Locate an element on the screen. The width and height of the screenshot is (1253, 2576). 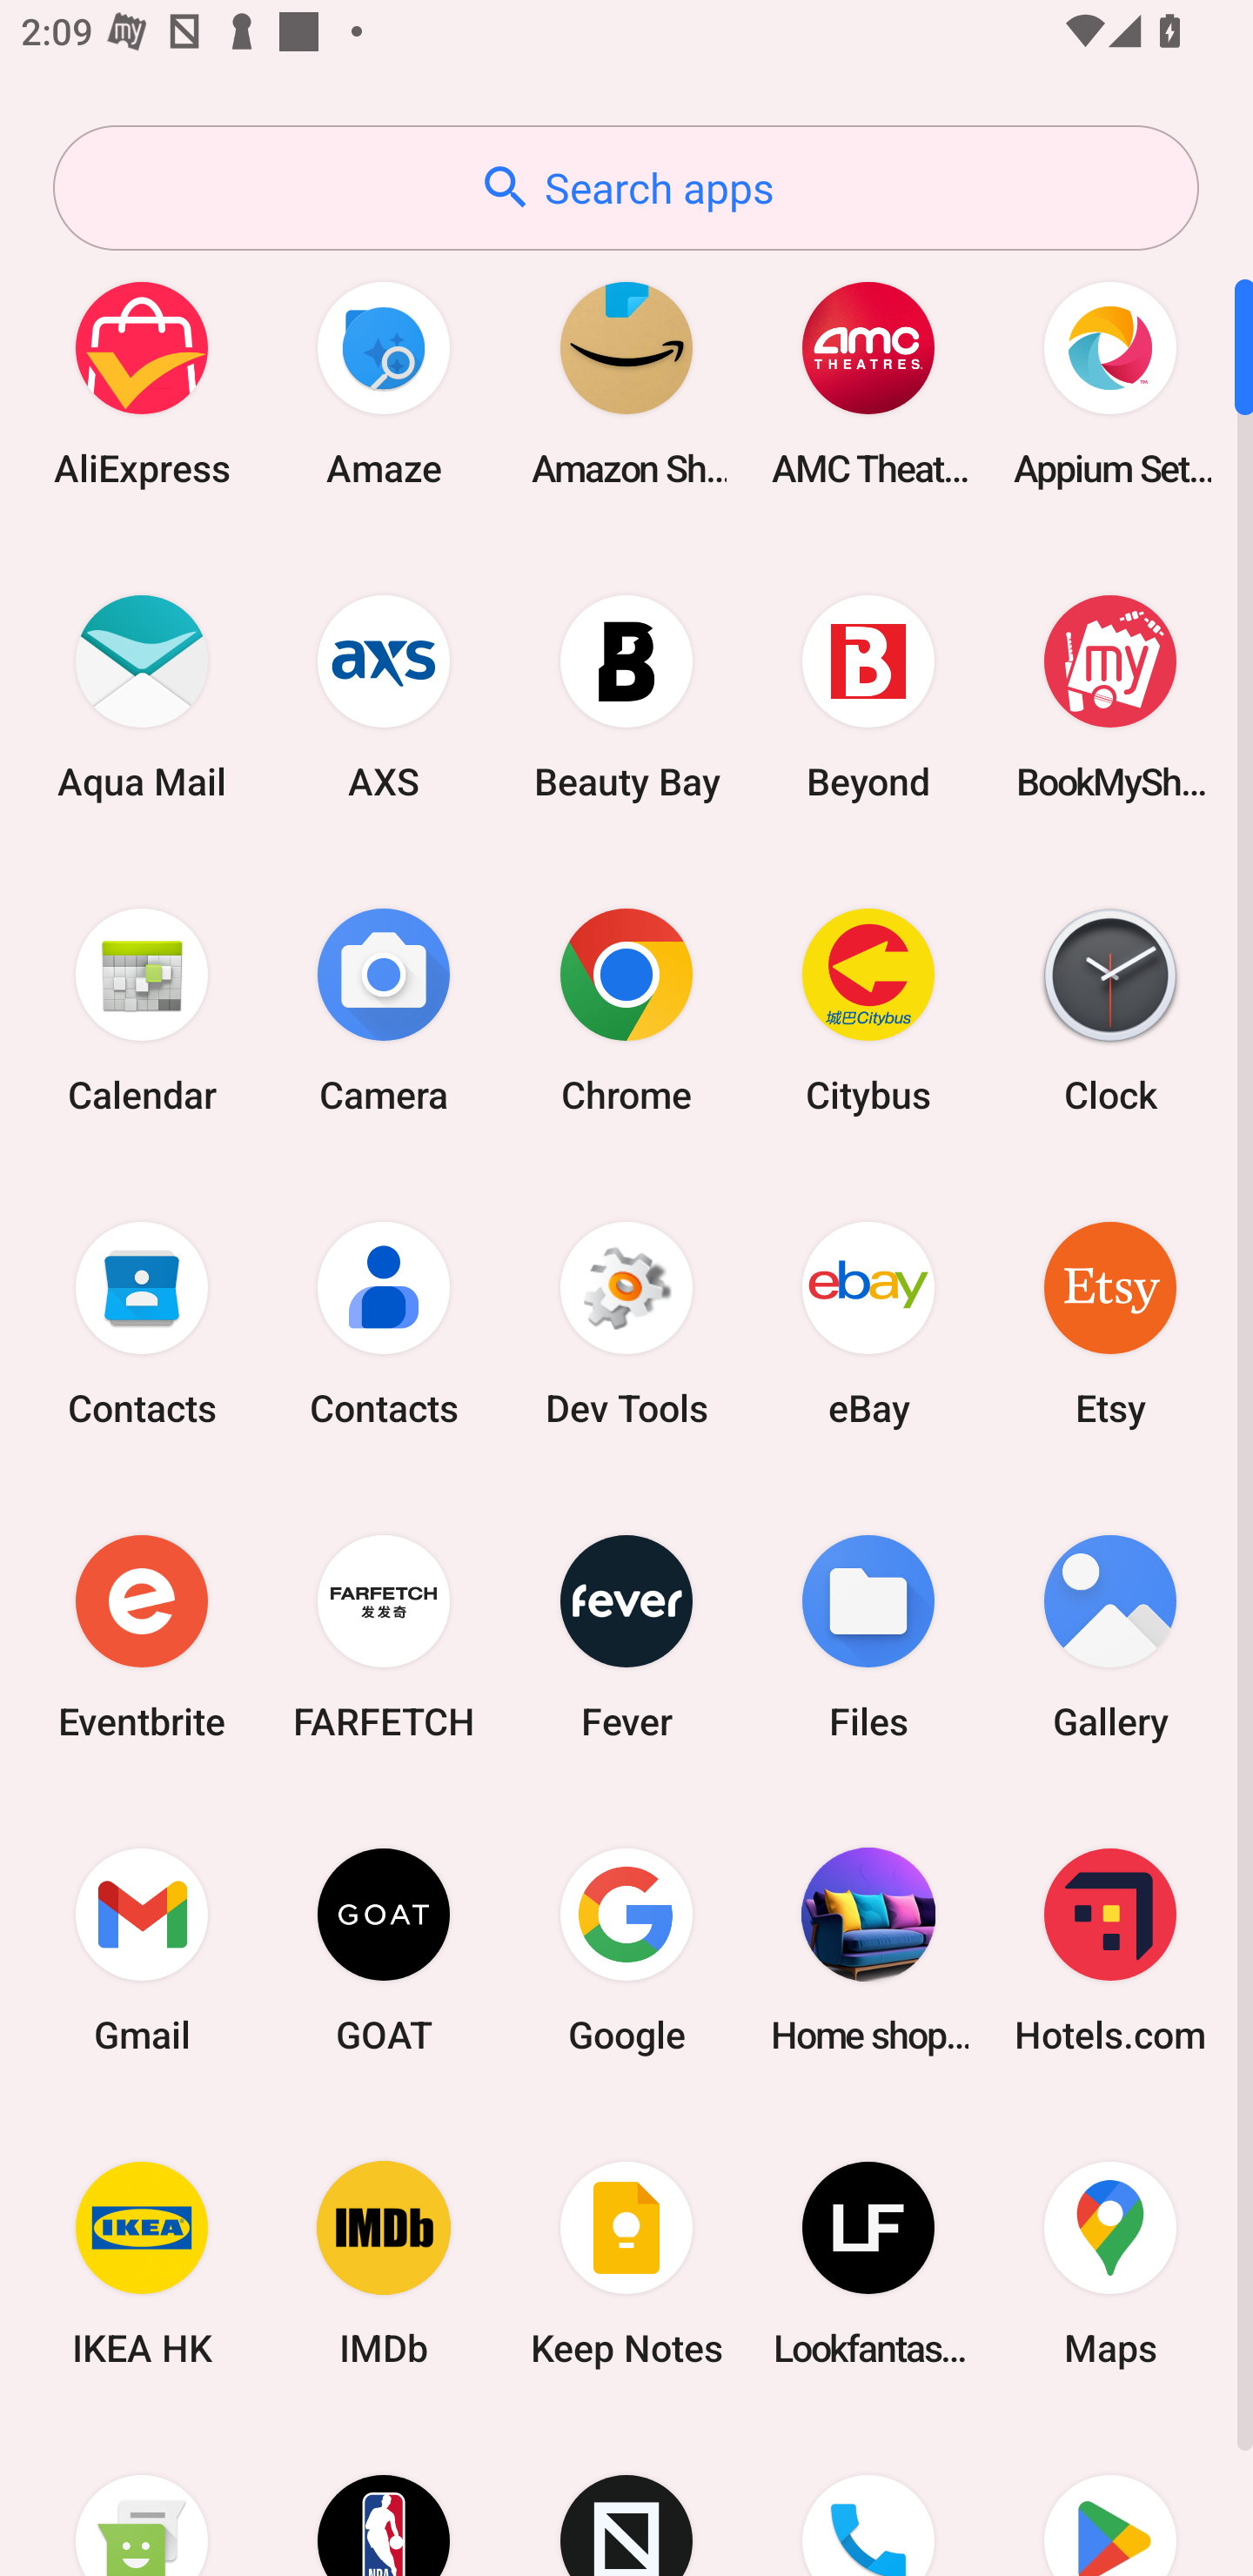
IKEA HK is located at coordinates (142, 2264).